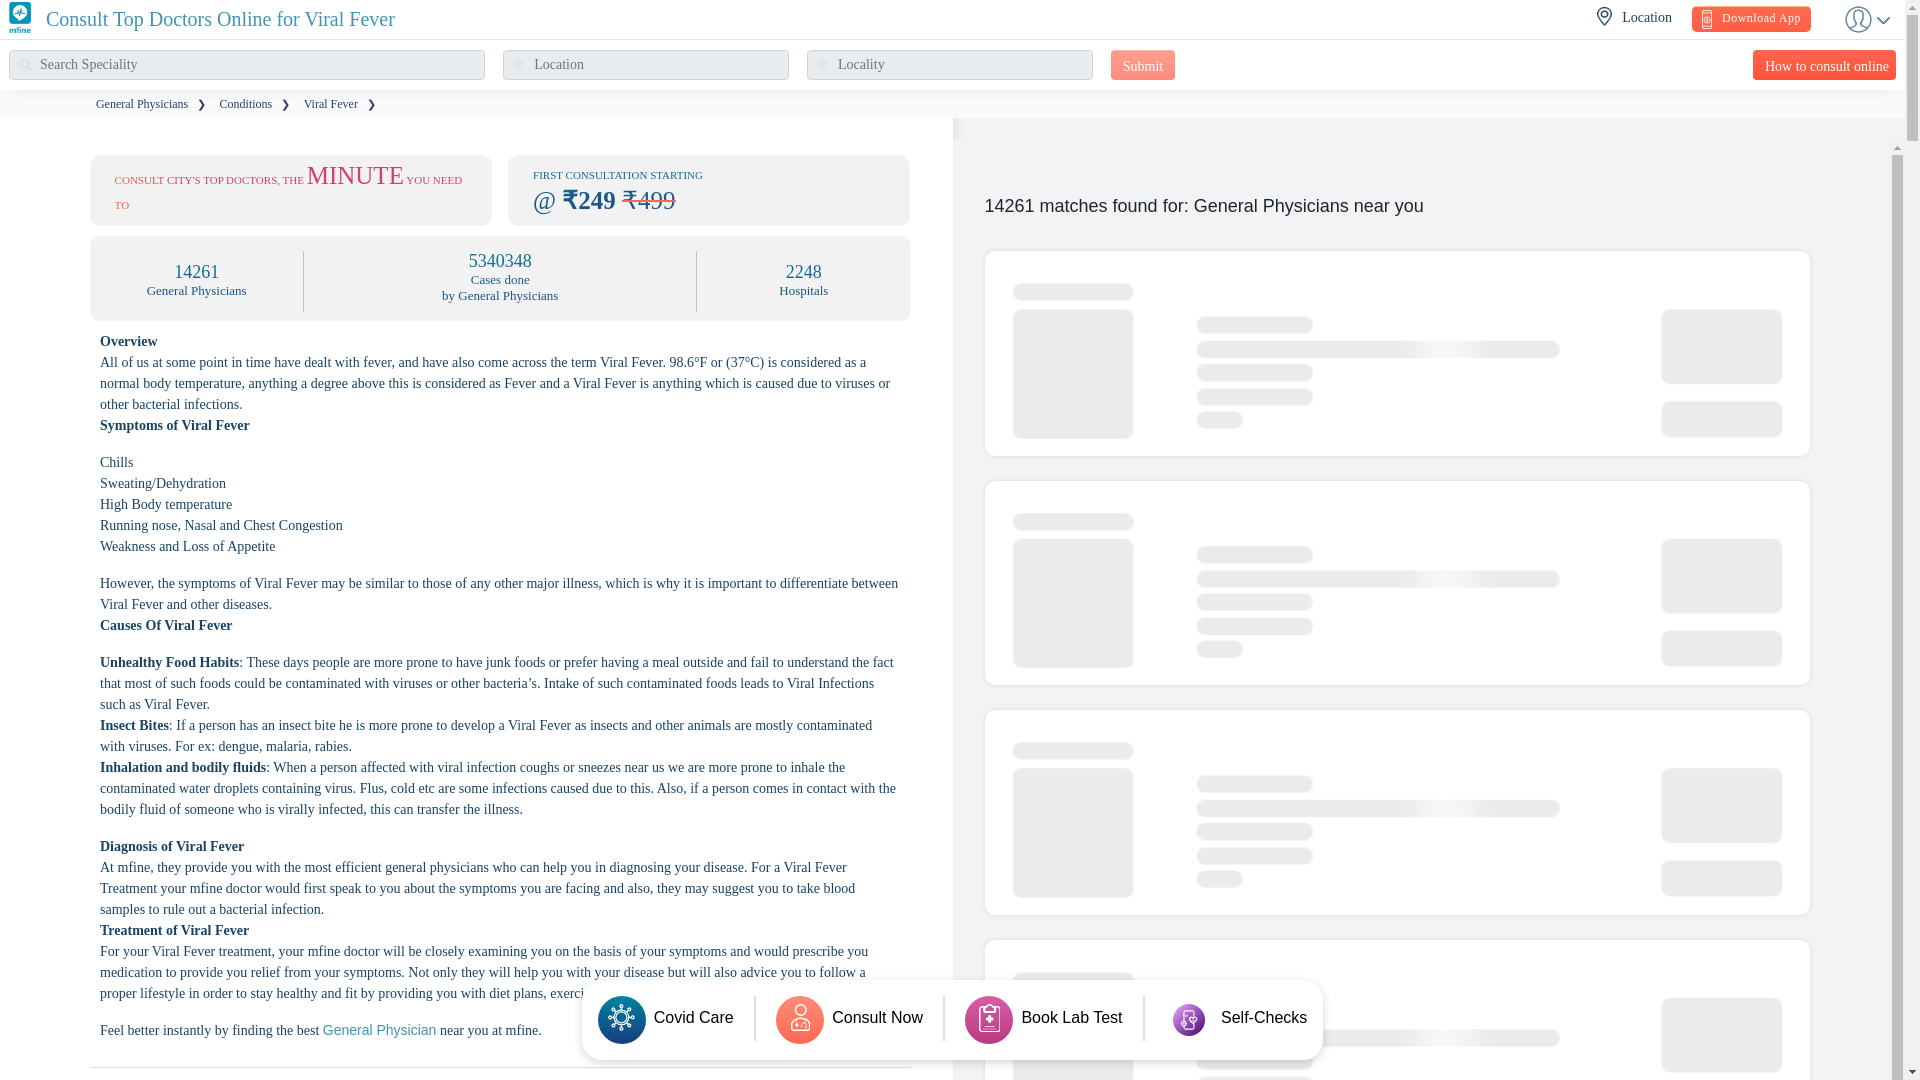  What do you see at coordinates (380, 1029) in the screenshot?
I see `General Physician` at bounding box center [380, 1029].